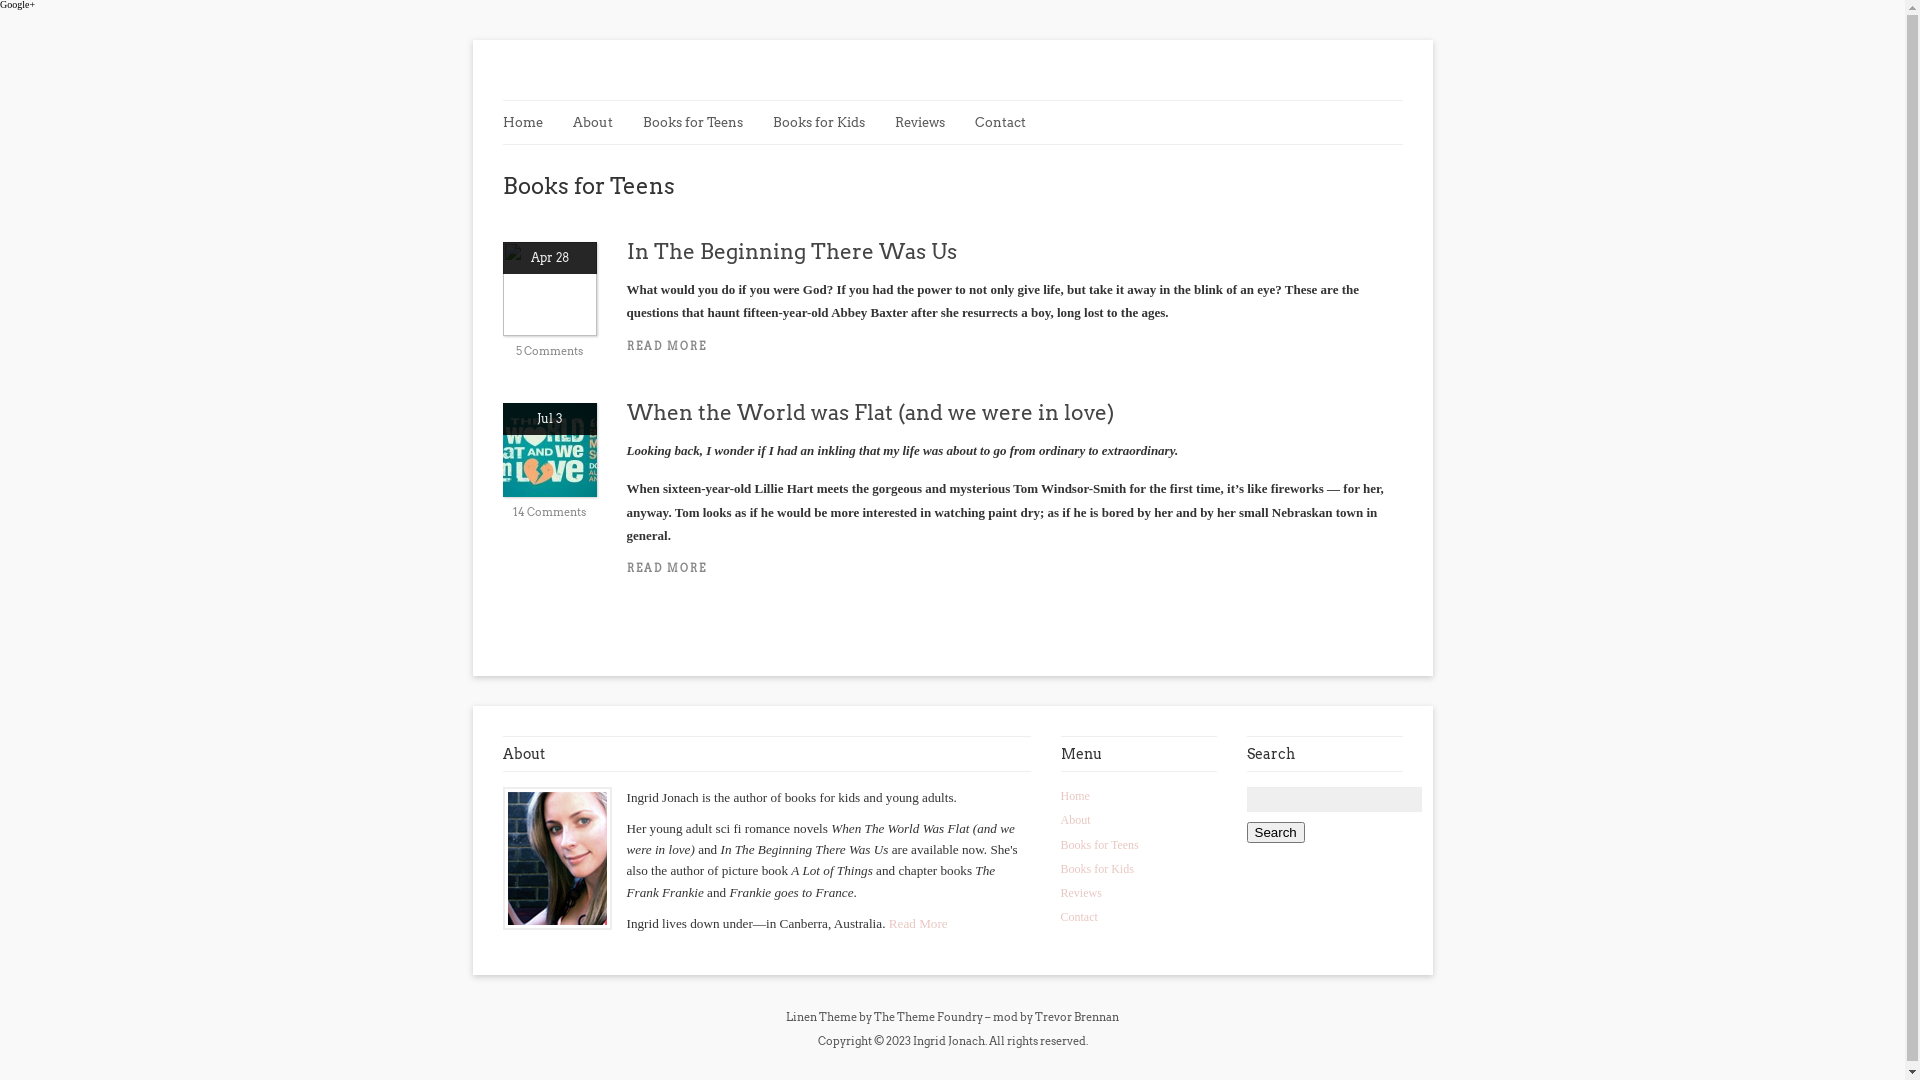 The width and height of the screenshot is (1920, 1080). Describe the element at coordinates (1077, 1017) in the screenshot. I see `Trevor Brennan` at that location.